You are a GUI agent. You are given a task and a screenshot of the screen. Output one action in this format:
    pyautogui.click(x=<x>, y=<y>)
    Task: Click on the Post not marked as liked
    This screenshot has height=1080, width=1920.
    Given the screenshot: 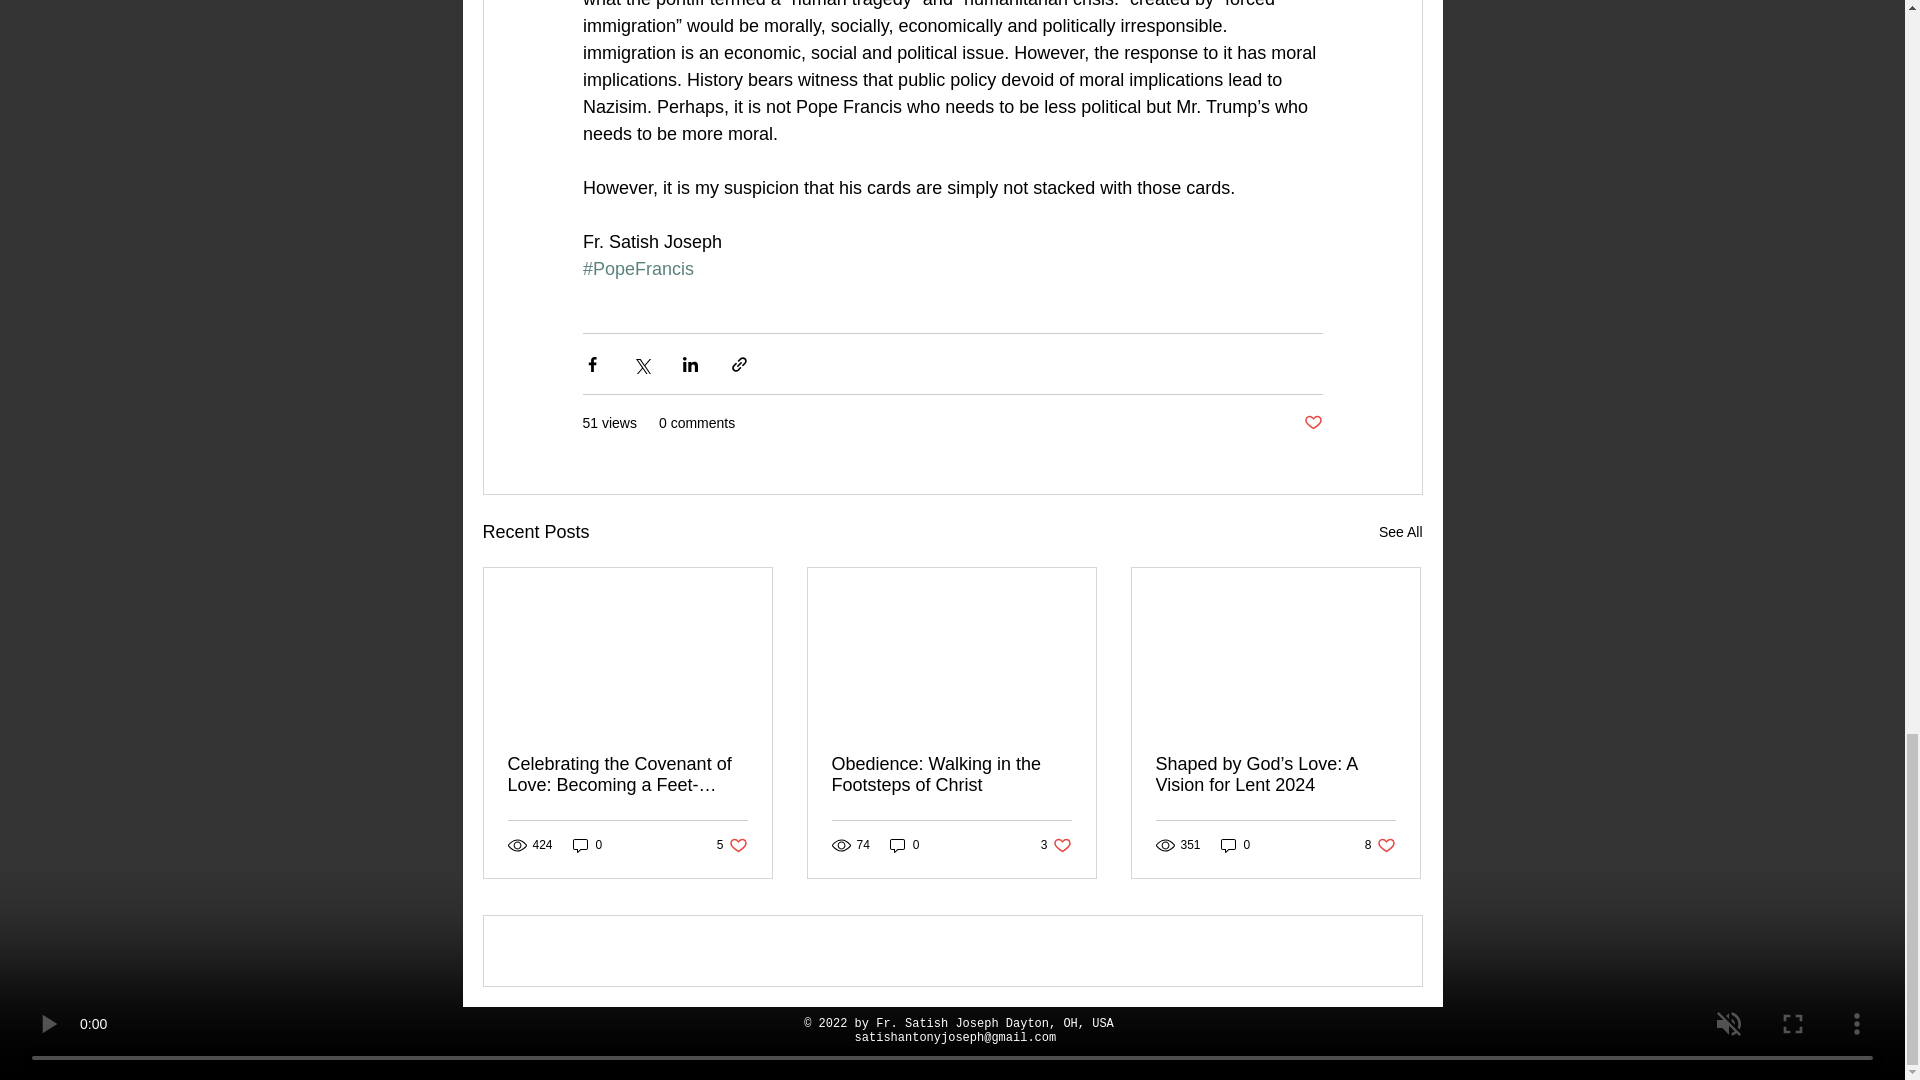 What is the action you would take?
    pyautogui.click(x=1400, y=532)
    